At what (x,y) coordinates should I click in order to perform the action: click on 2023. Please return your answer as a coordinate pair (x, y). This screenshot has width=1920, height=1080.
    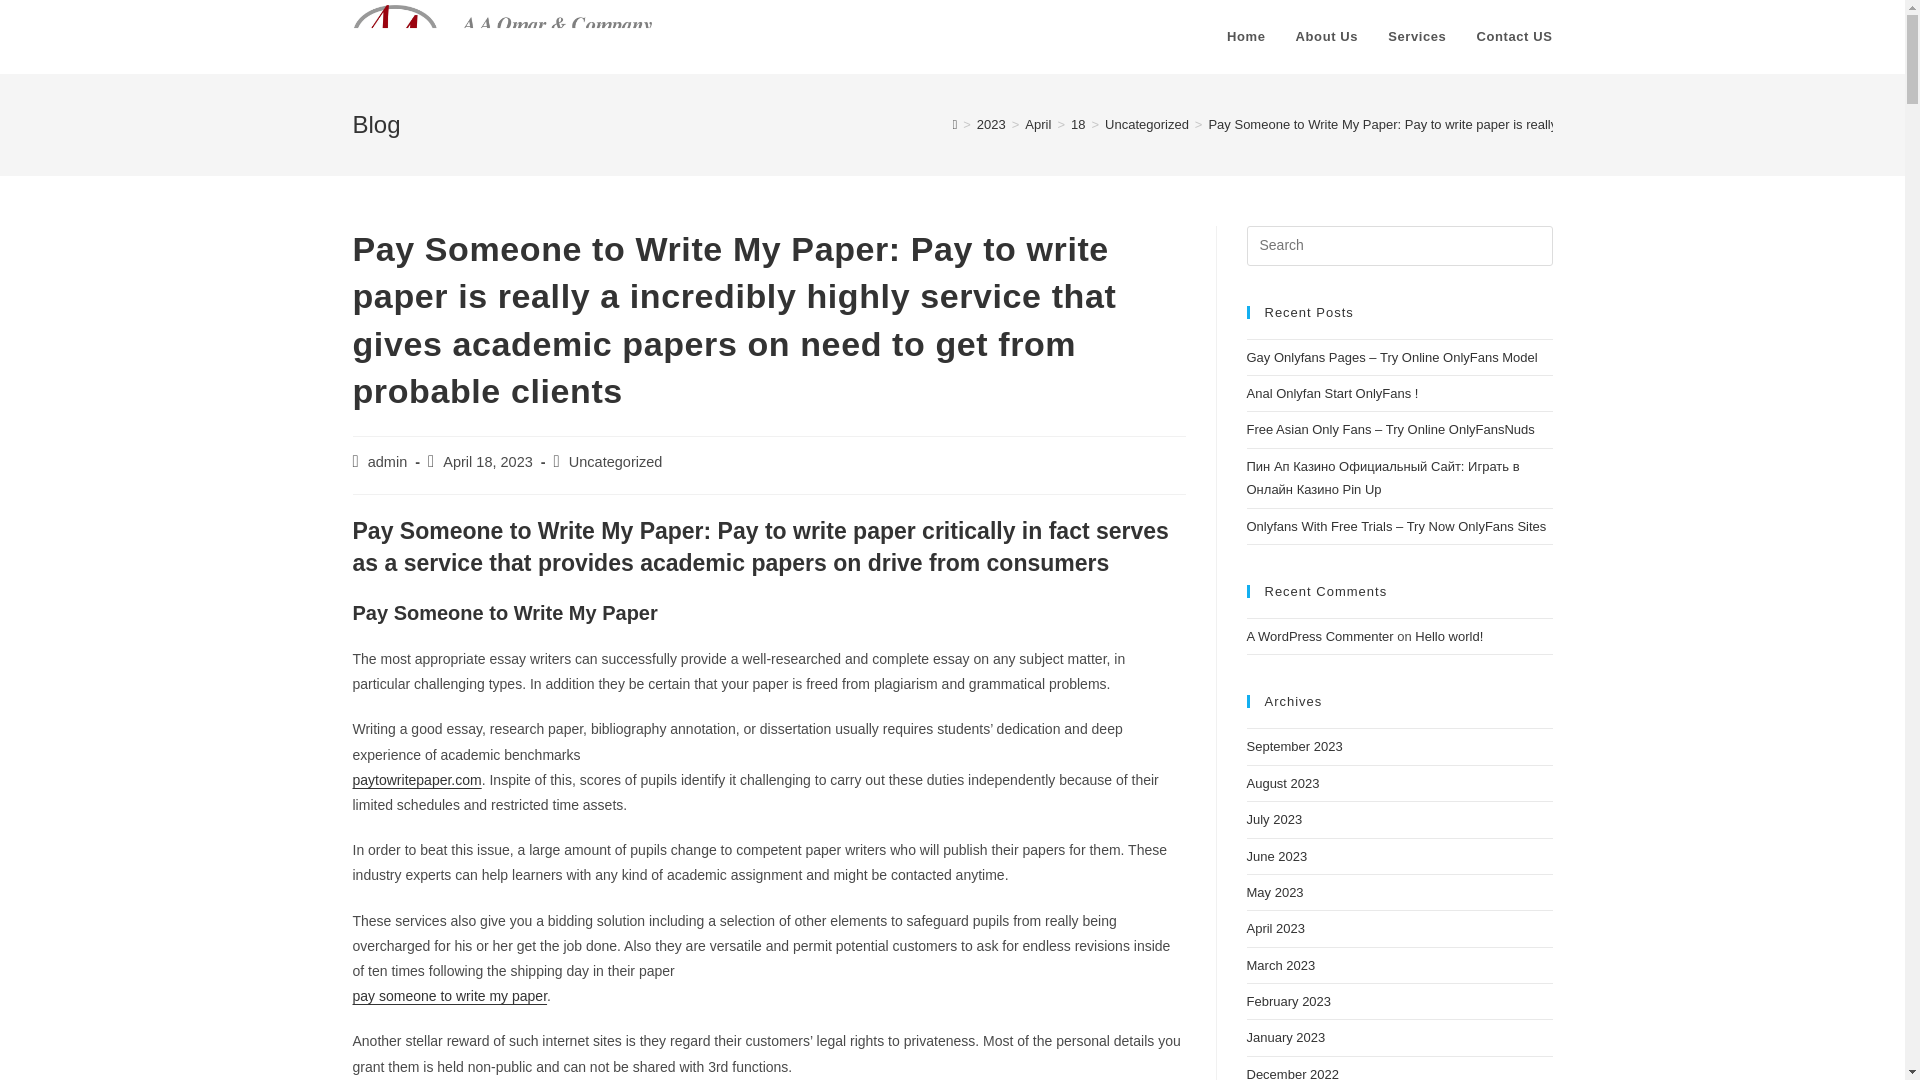
    Looking at the image, I should click on (992, 124).